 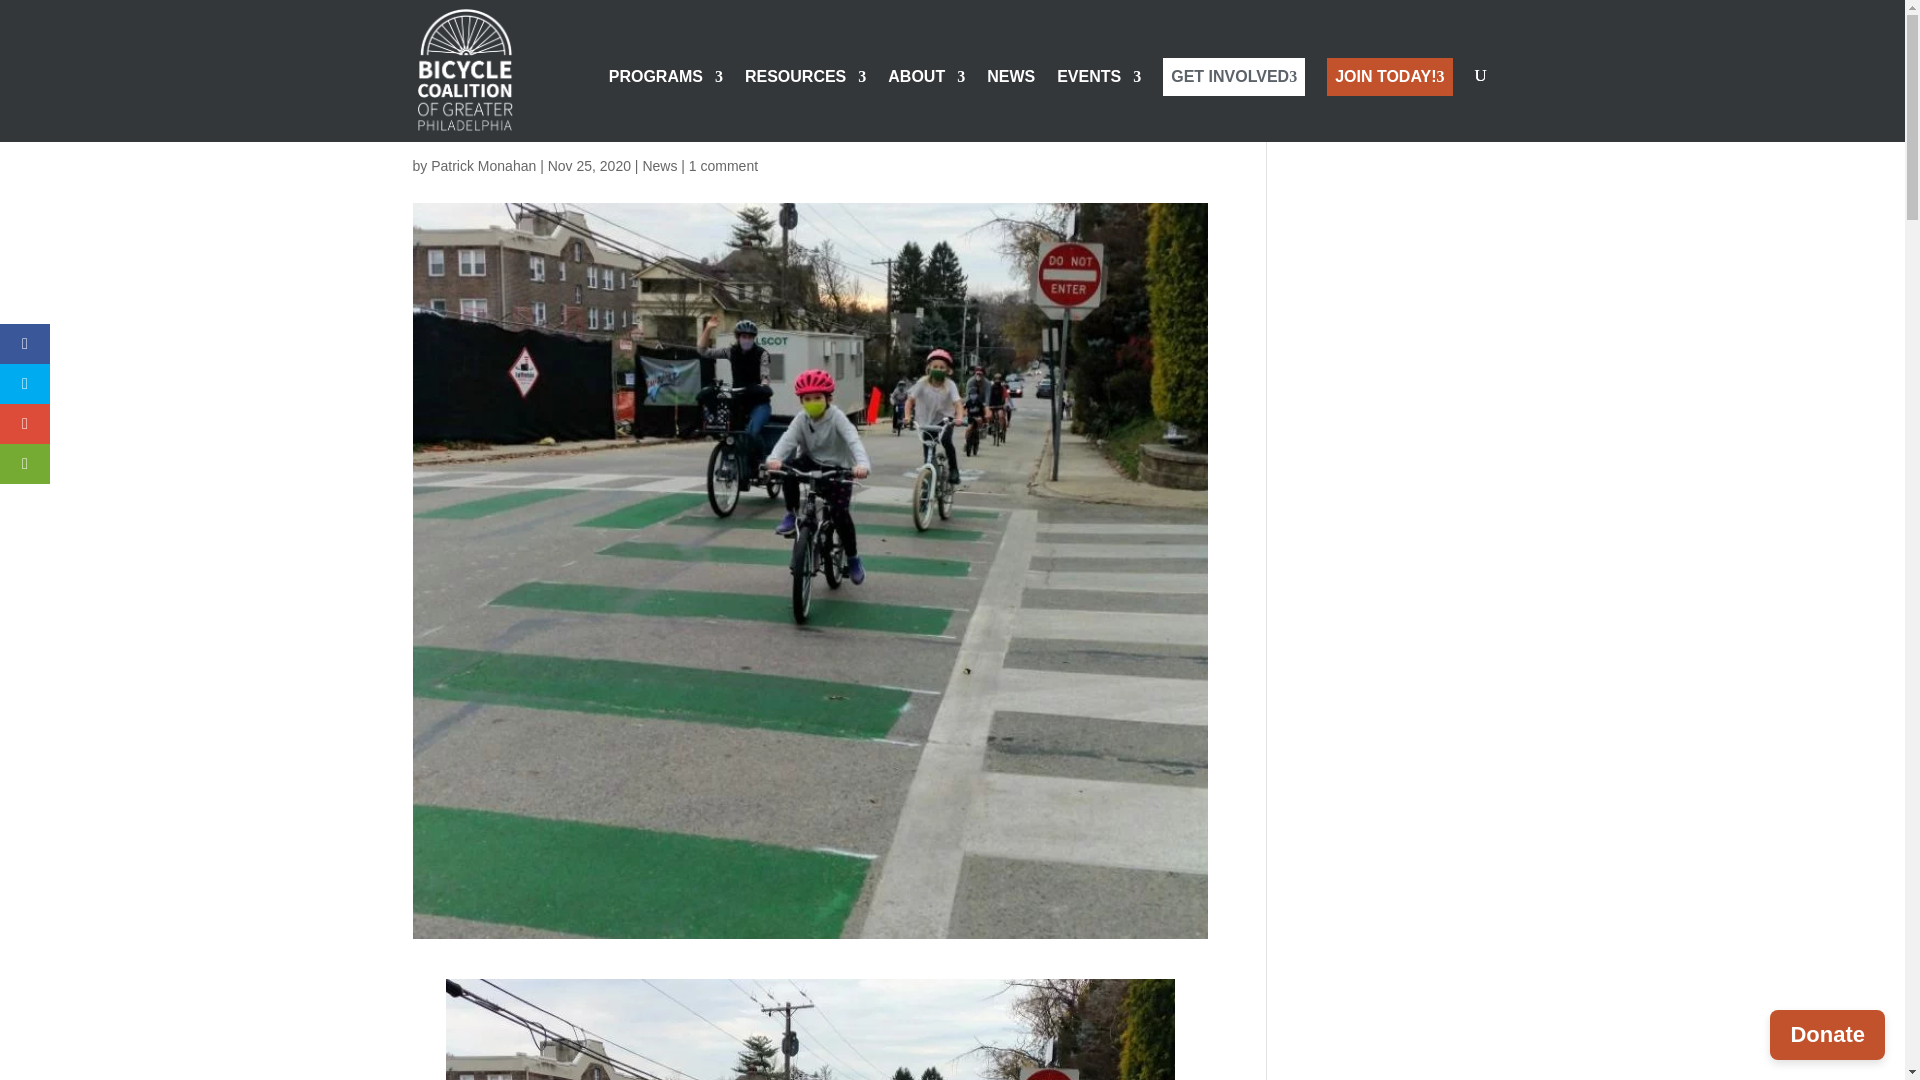 What do you see at coordinates (482, 165) in the screenshot?
I see `Posts by Patrick Monahan` at bounding box center [482, 165].